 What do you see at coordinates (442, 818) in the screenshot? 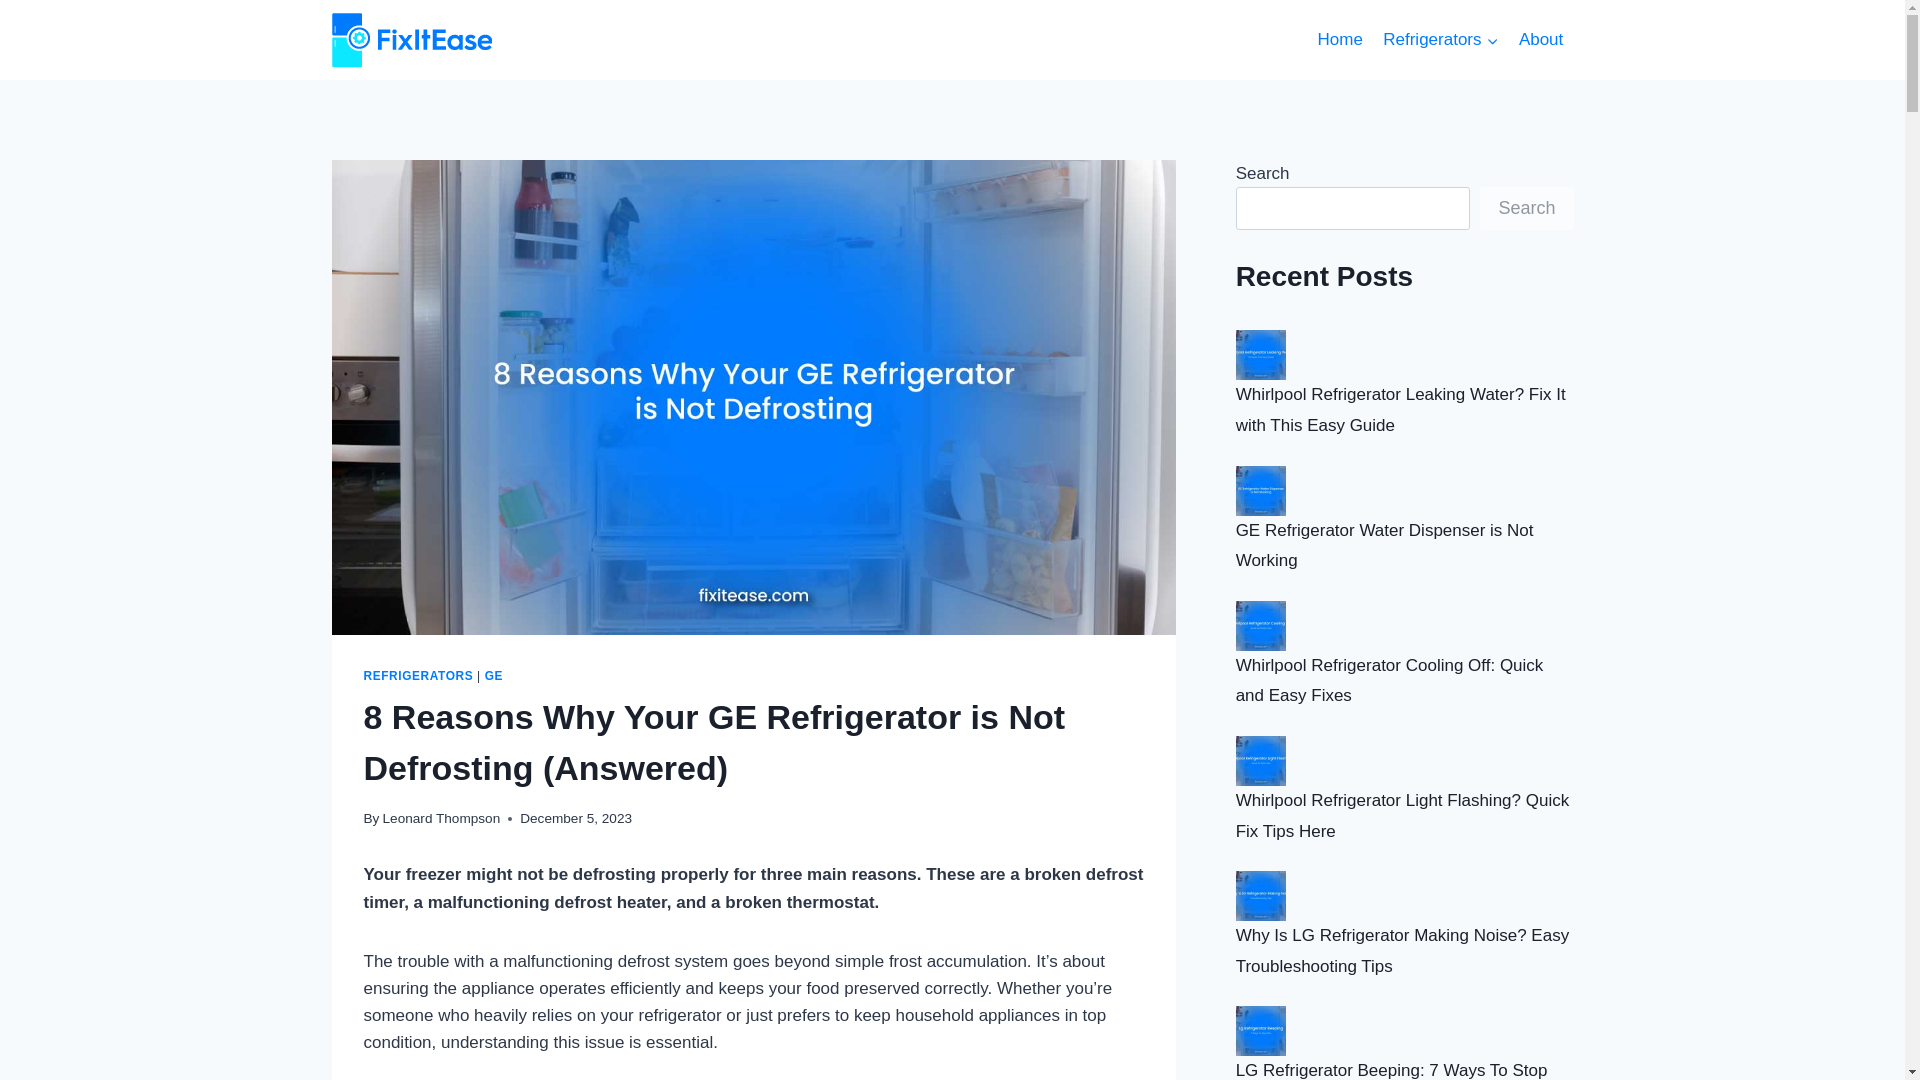
I see `Leonard Thompson` at bounding box center [442, 818].